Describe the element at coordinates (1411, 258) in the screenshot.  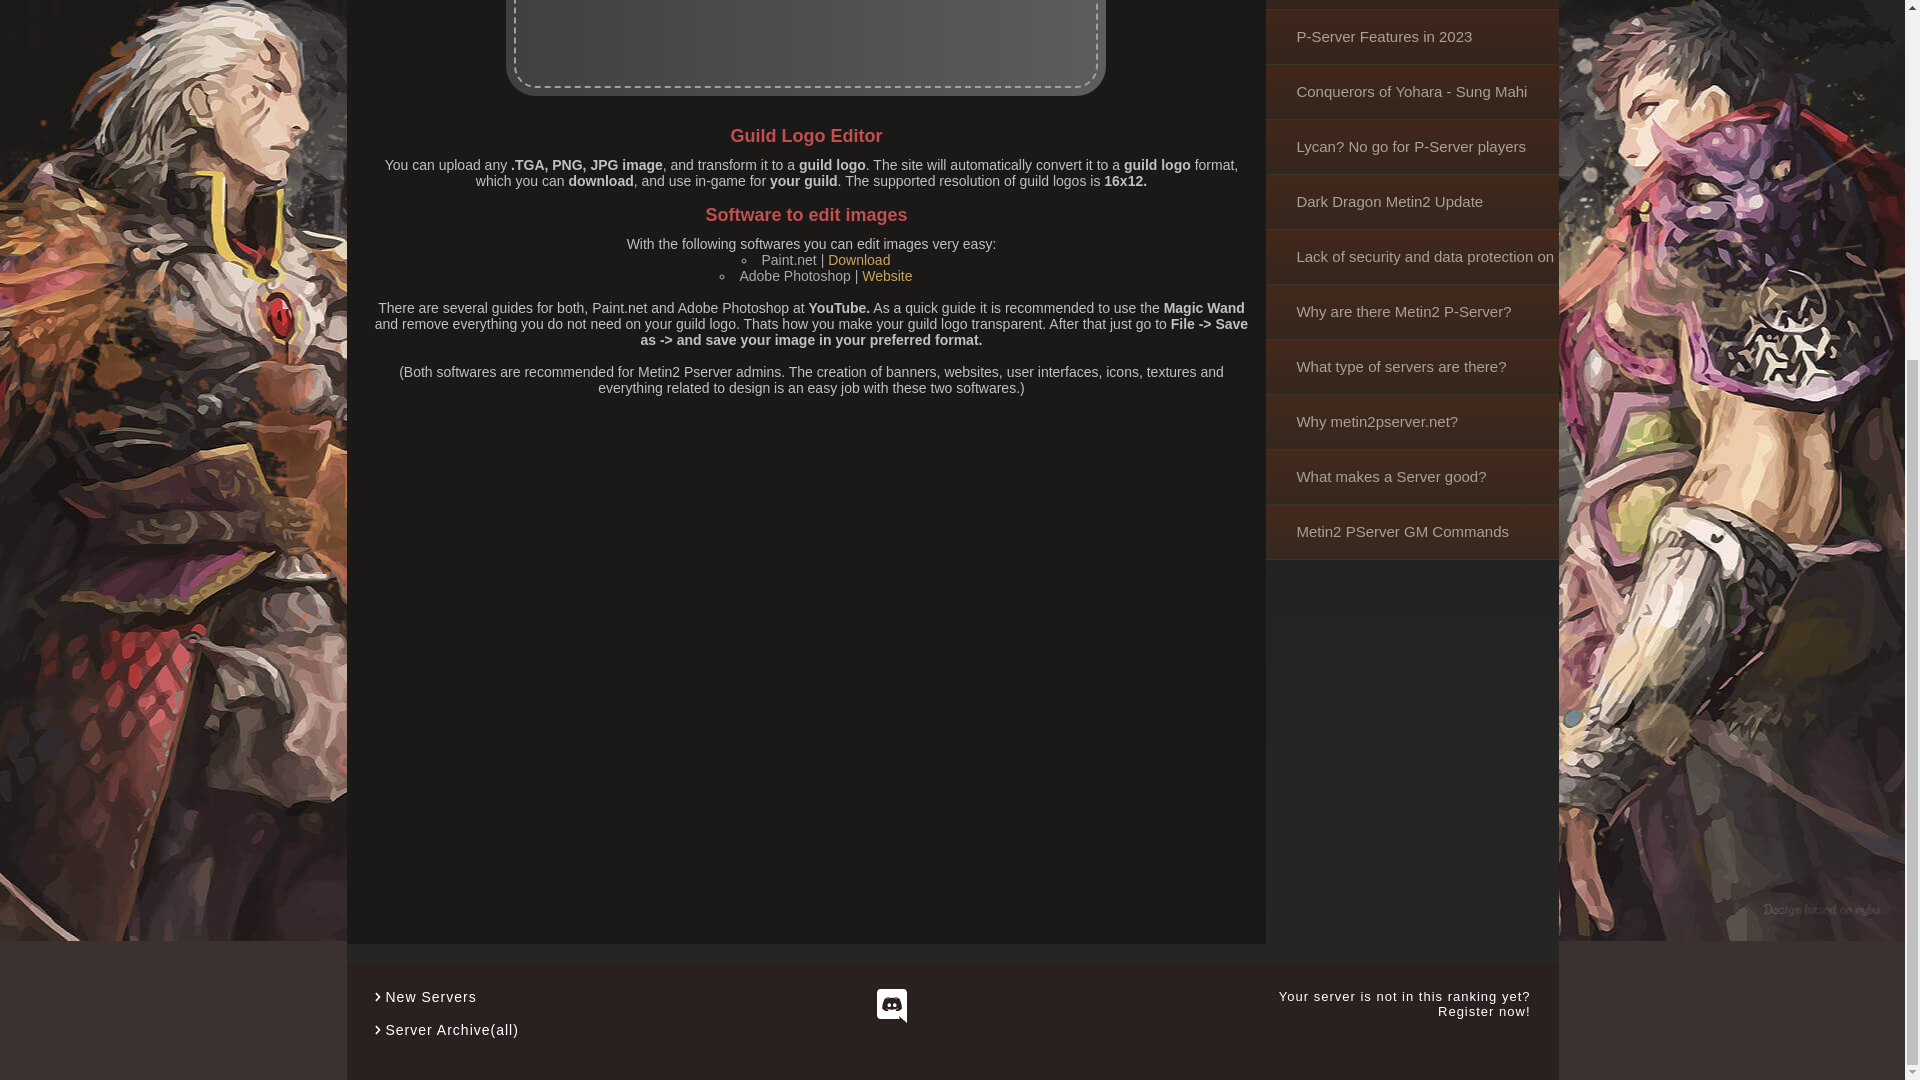
I see `Lack of security and data protection on P servers` at that location.